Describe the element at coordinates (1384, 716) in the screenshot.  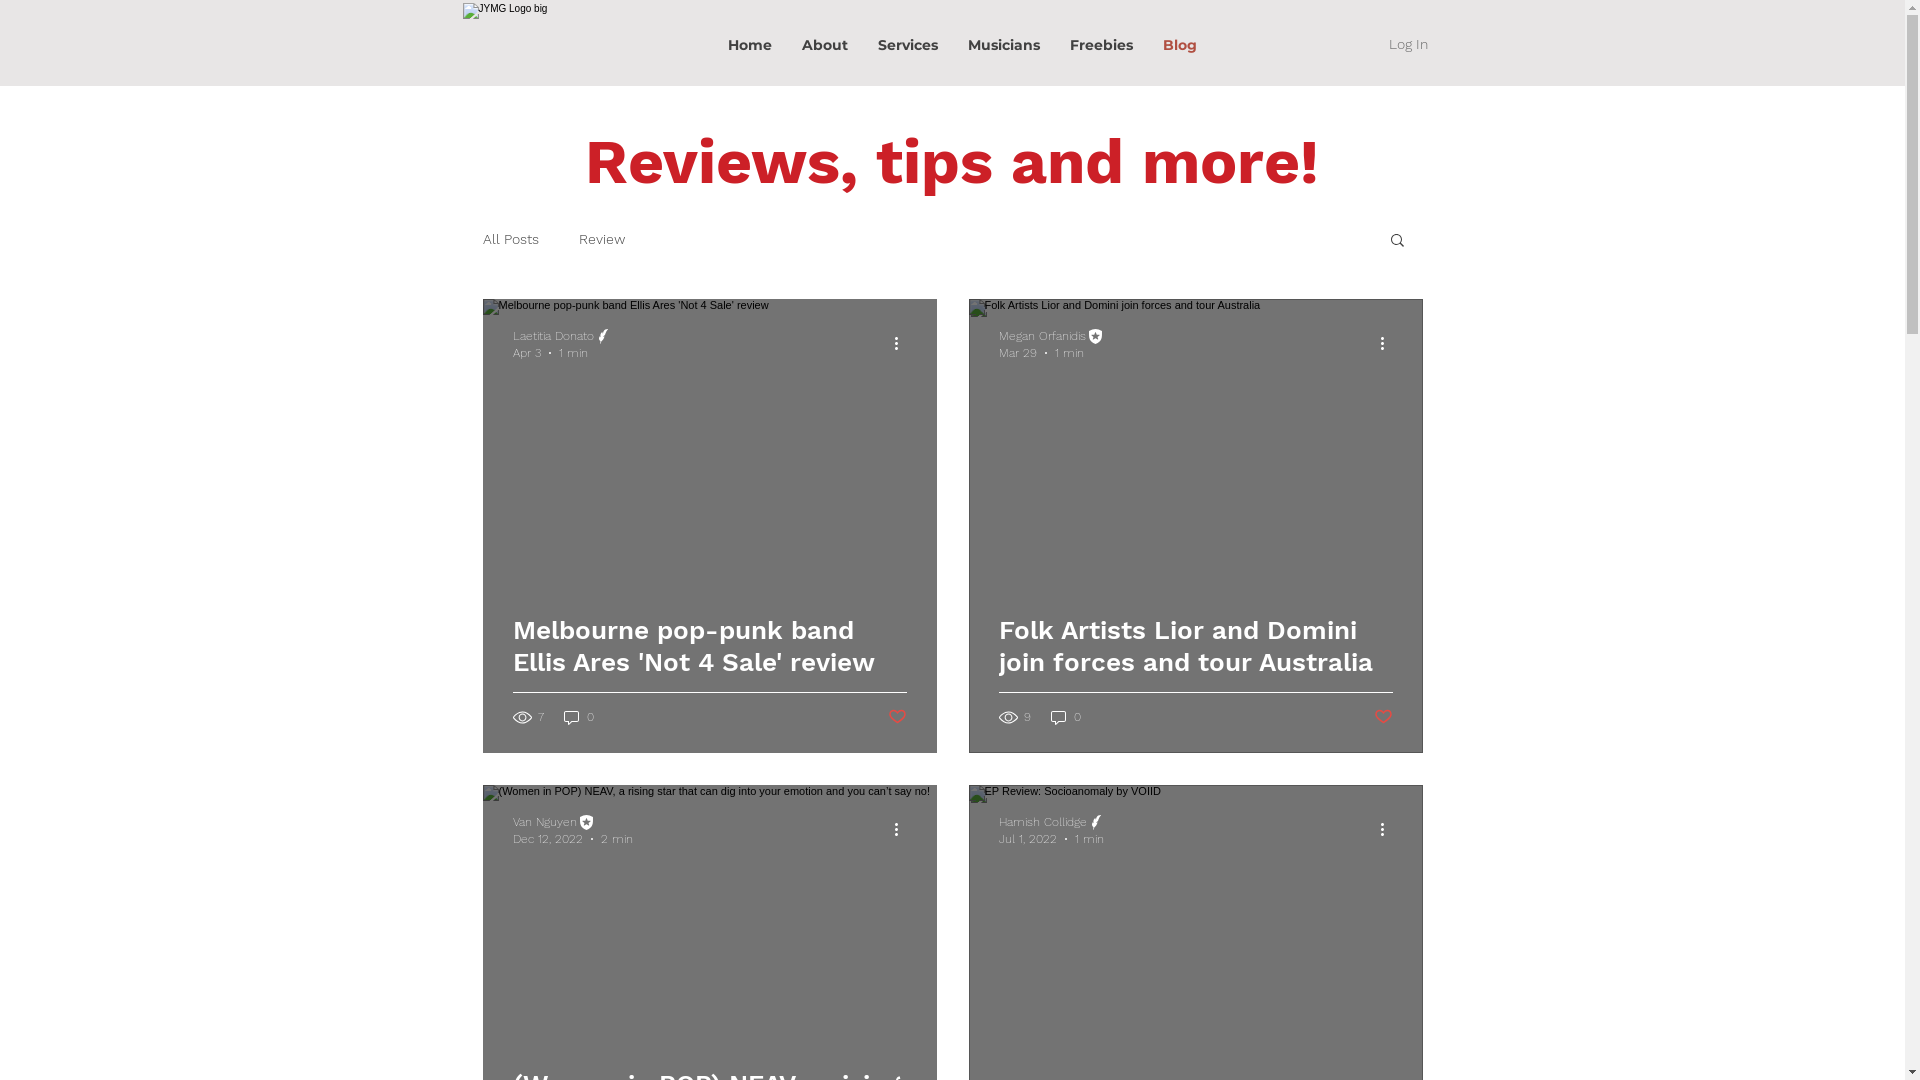
I see `Post not marked as liked` at that location.